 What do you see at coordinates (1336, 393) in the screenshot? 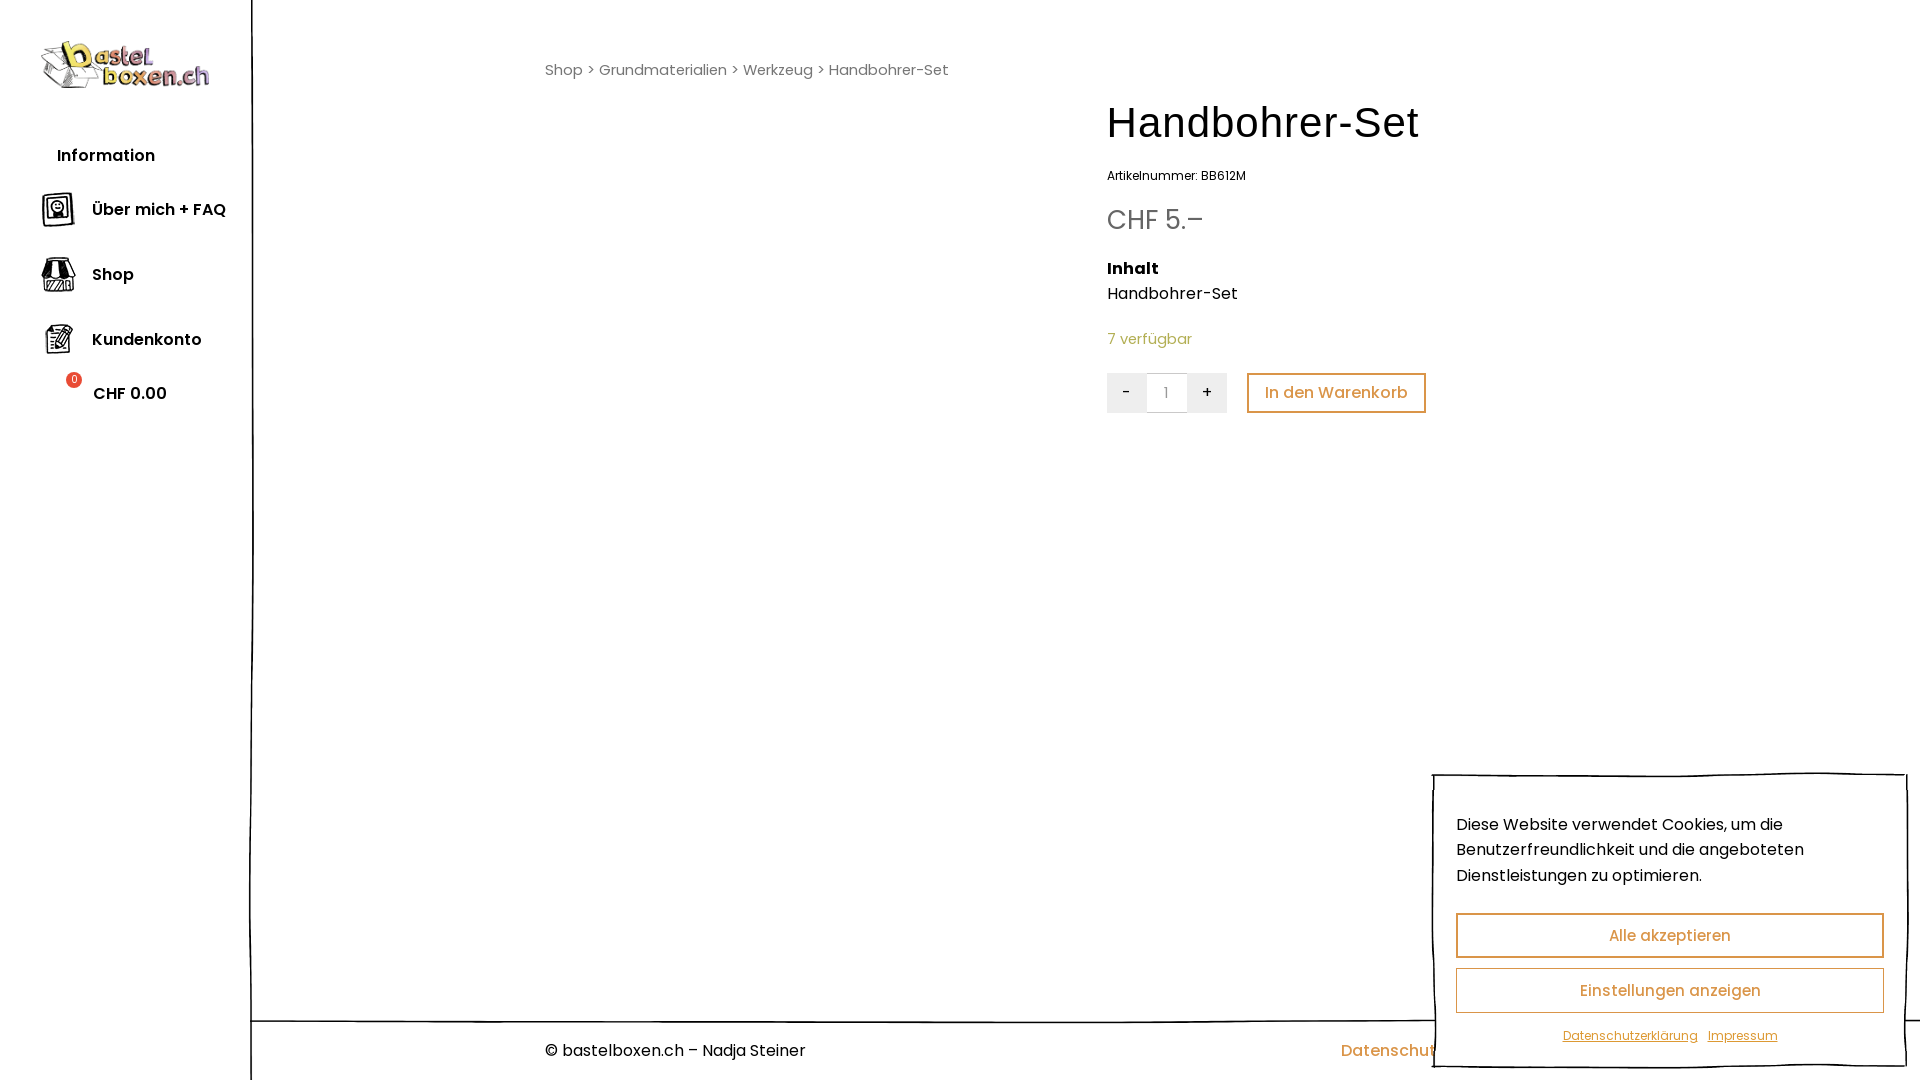
I see `In den Warenkorb` at bounding box center [1336, 393].